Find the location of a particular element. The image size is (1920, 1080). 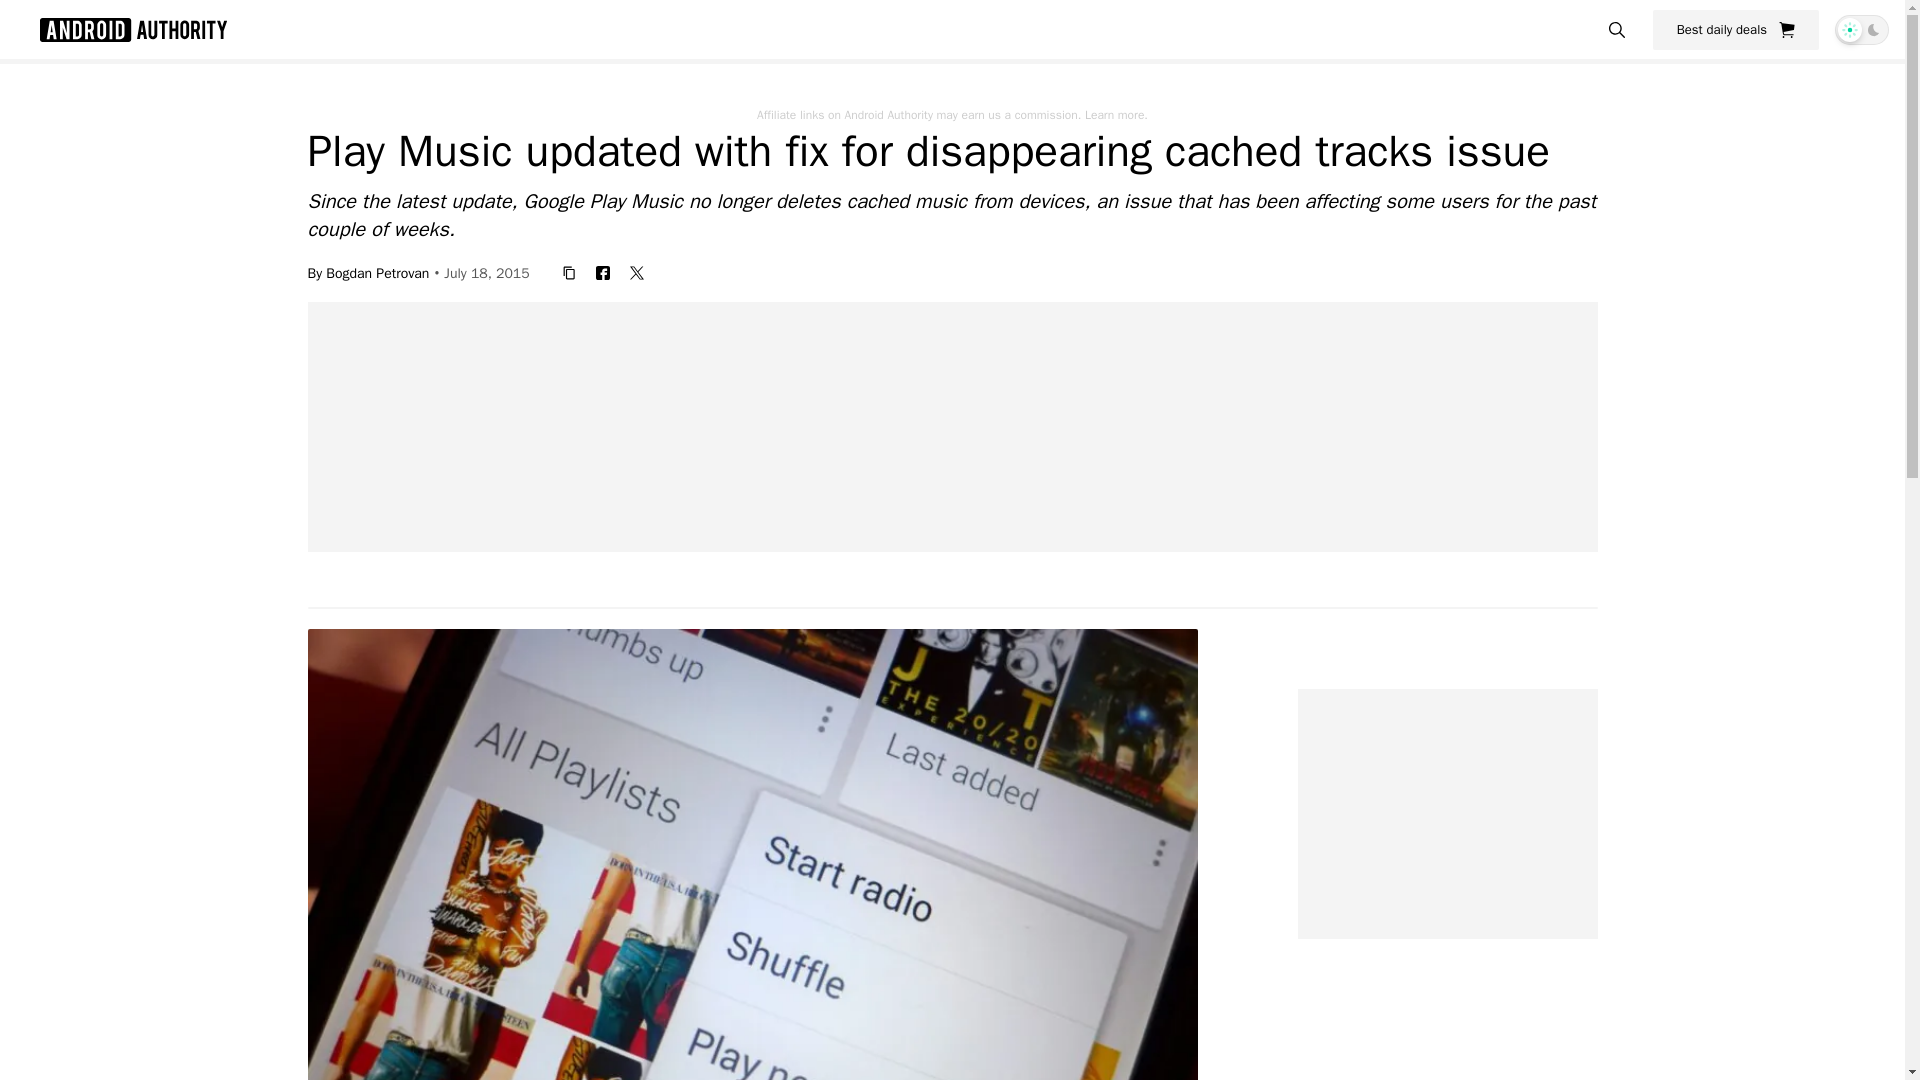

Learn more. is located at coordinates (1116, 114).